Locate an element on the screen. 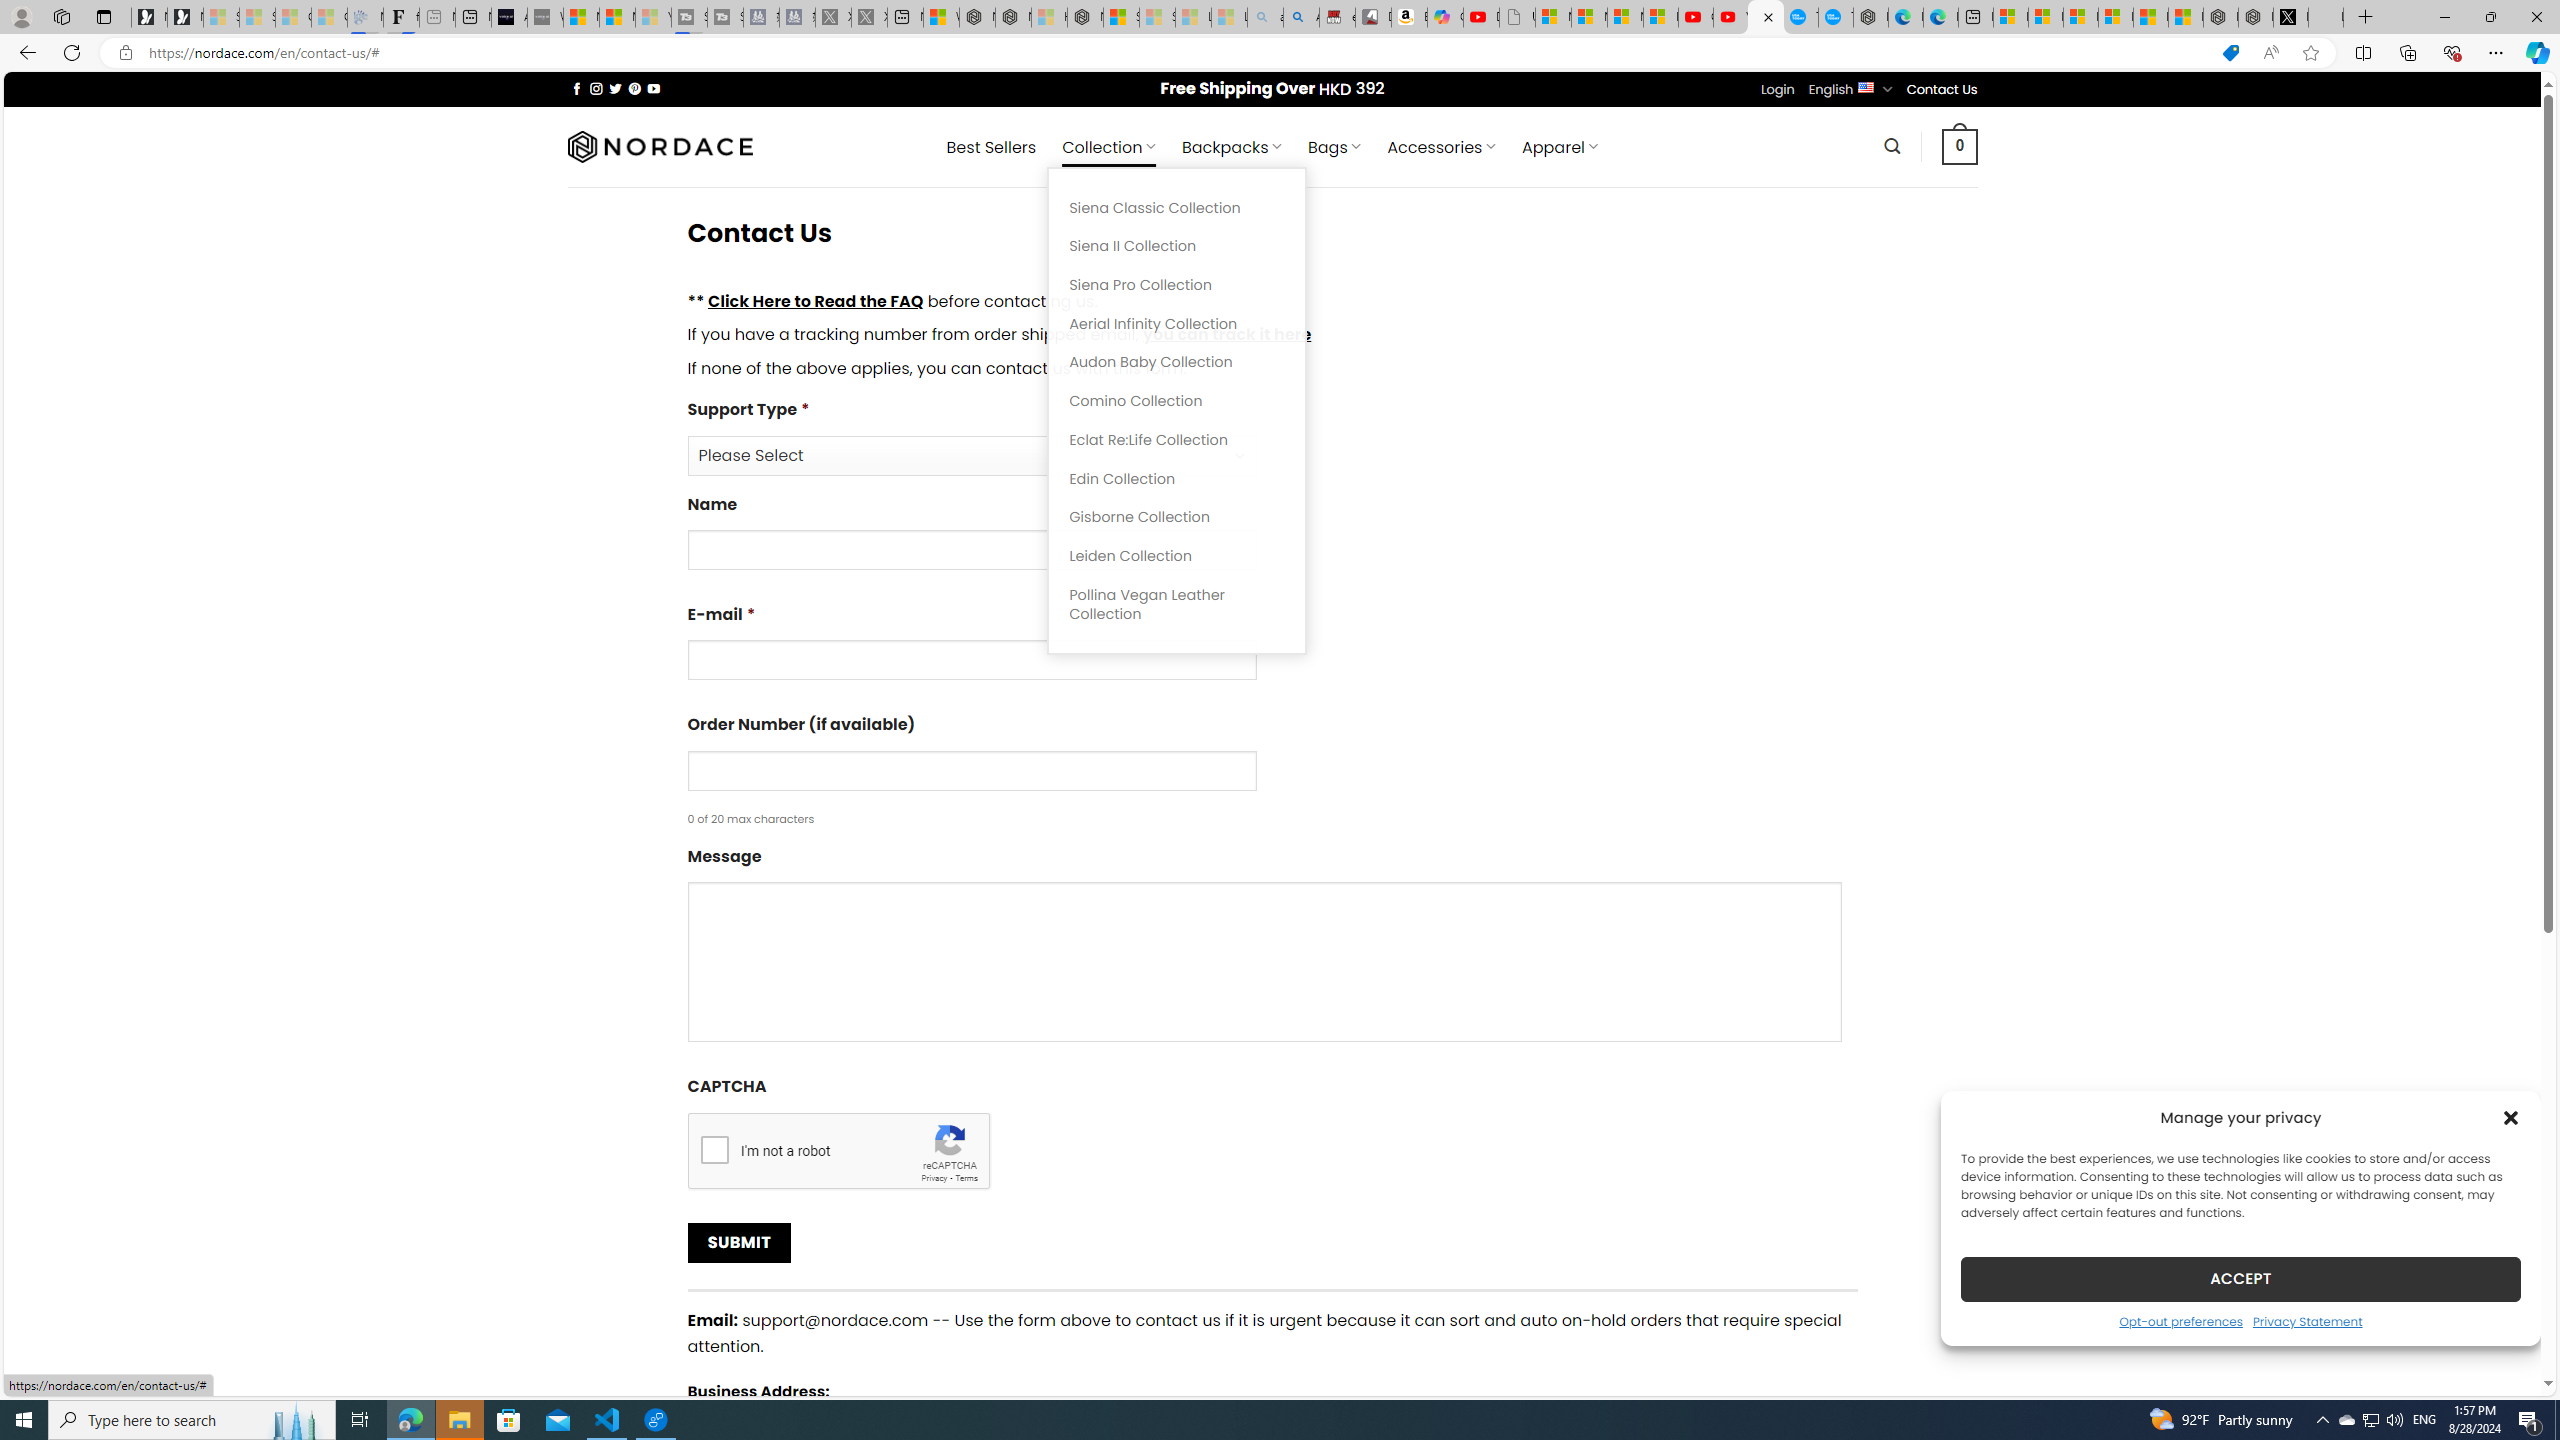 Image resolution: width=2560 pixels, height=1440 pixels. Opt-out preferences is located at coordinates (2180, 1320).